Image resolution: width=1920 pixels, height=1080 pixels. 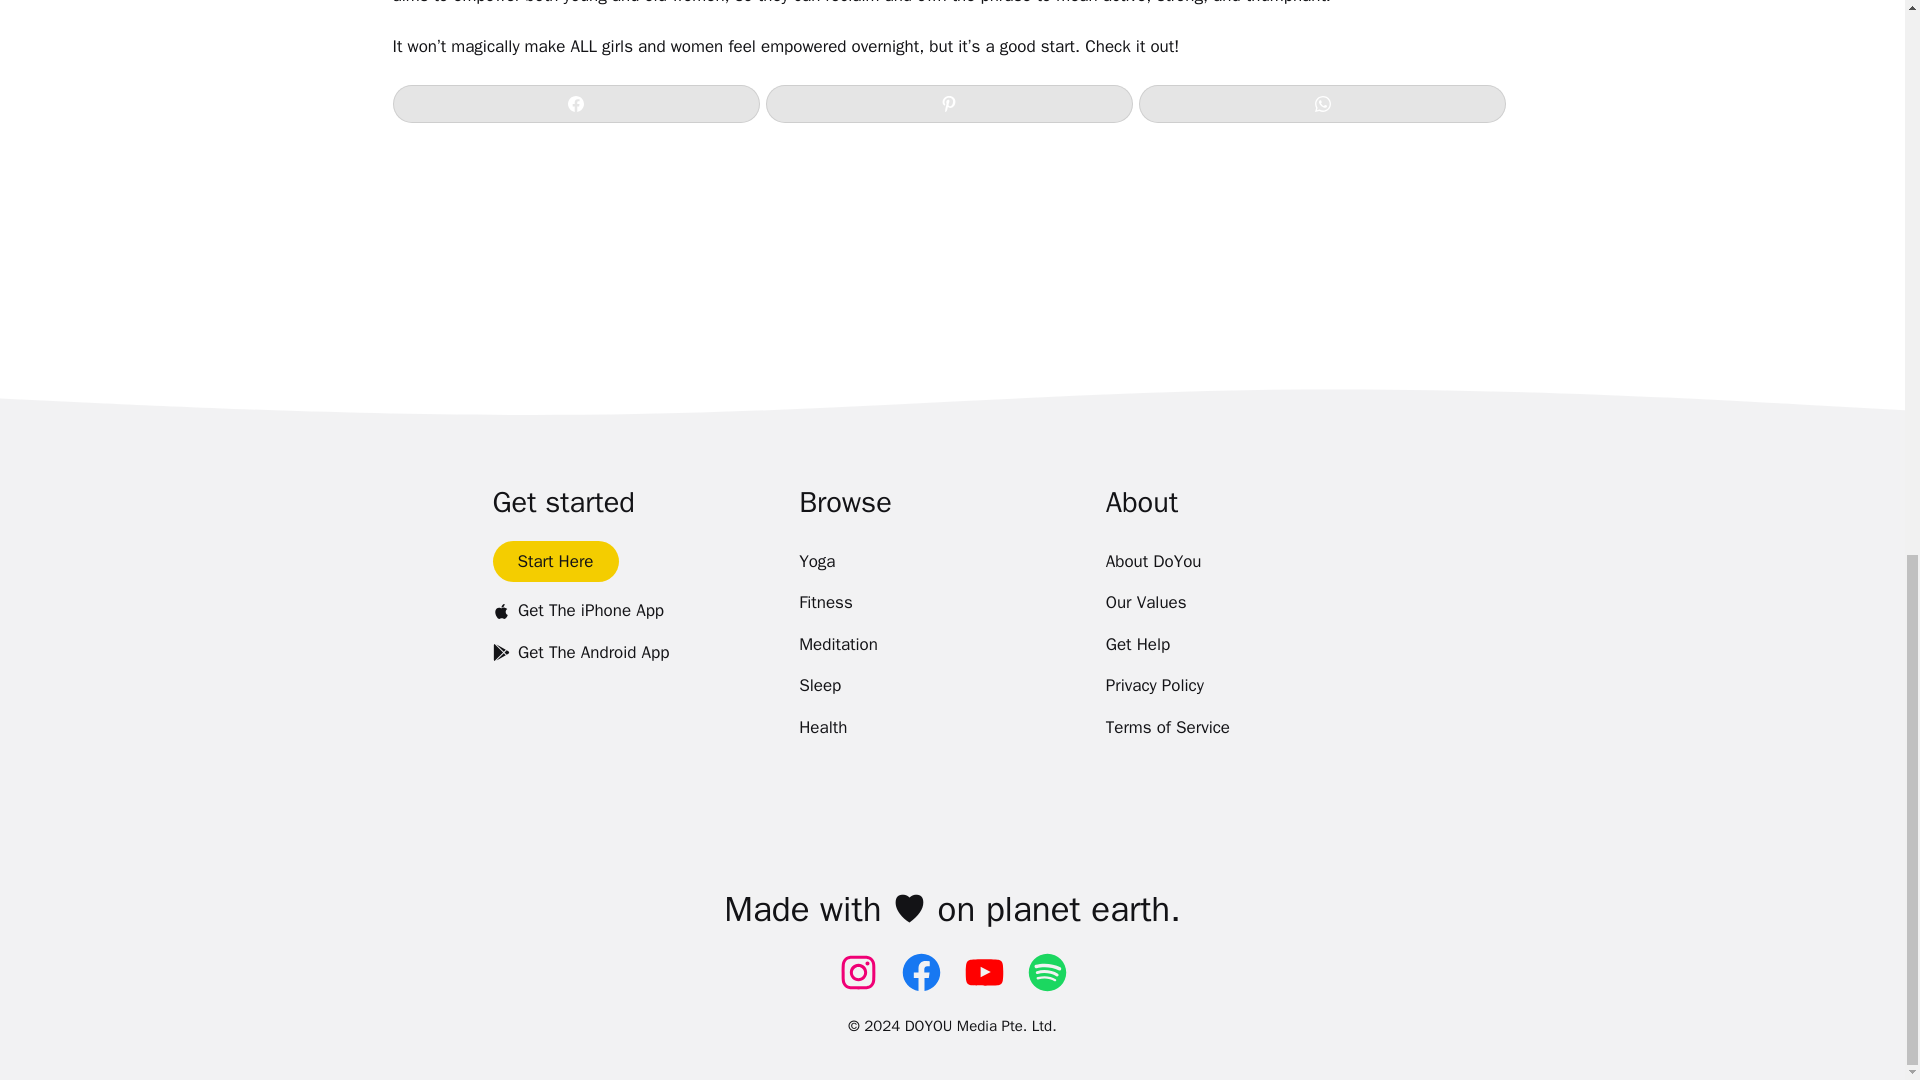 What do you see at coordinates (825, 603) in the screenshot?
I see `Fitness` at bounding box center [825, 603].